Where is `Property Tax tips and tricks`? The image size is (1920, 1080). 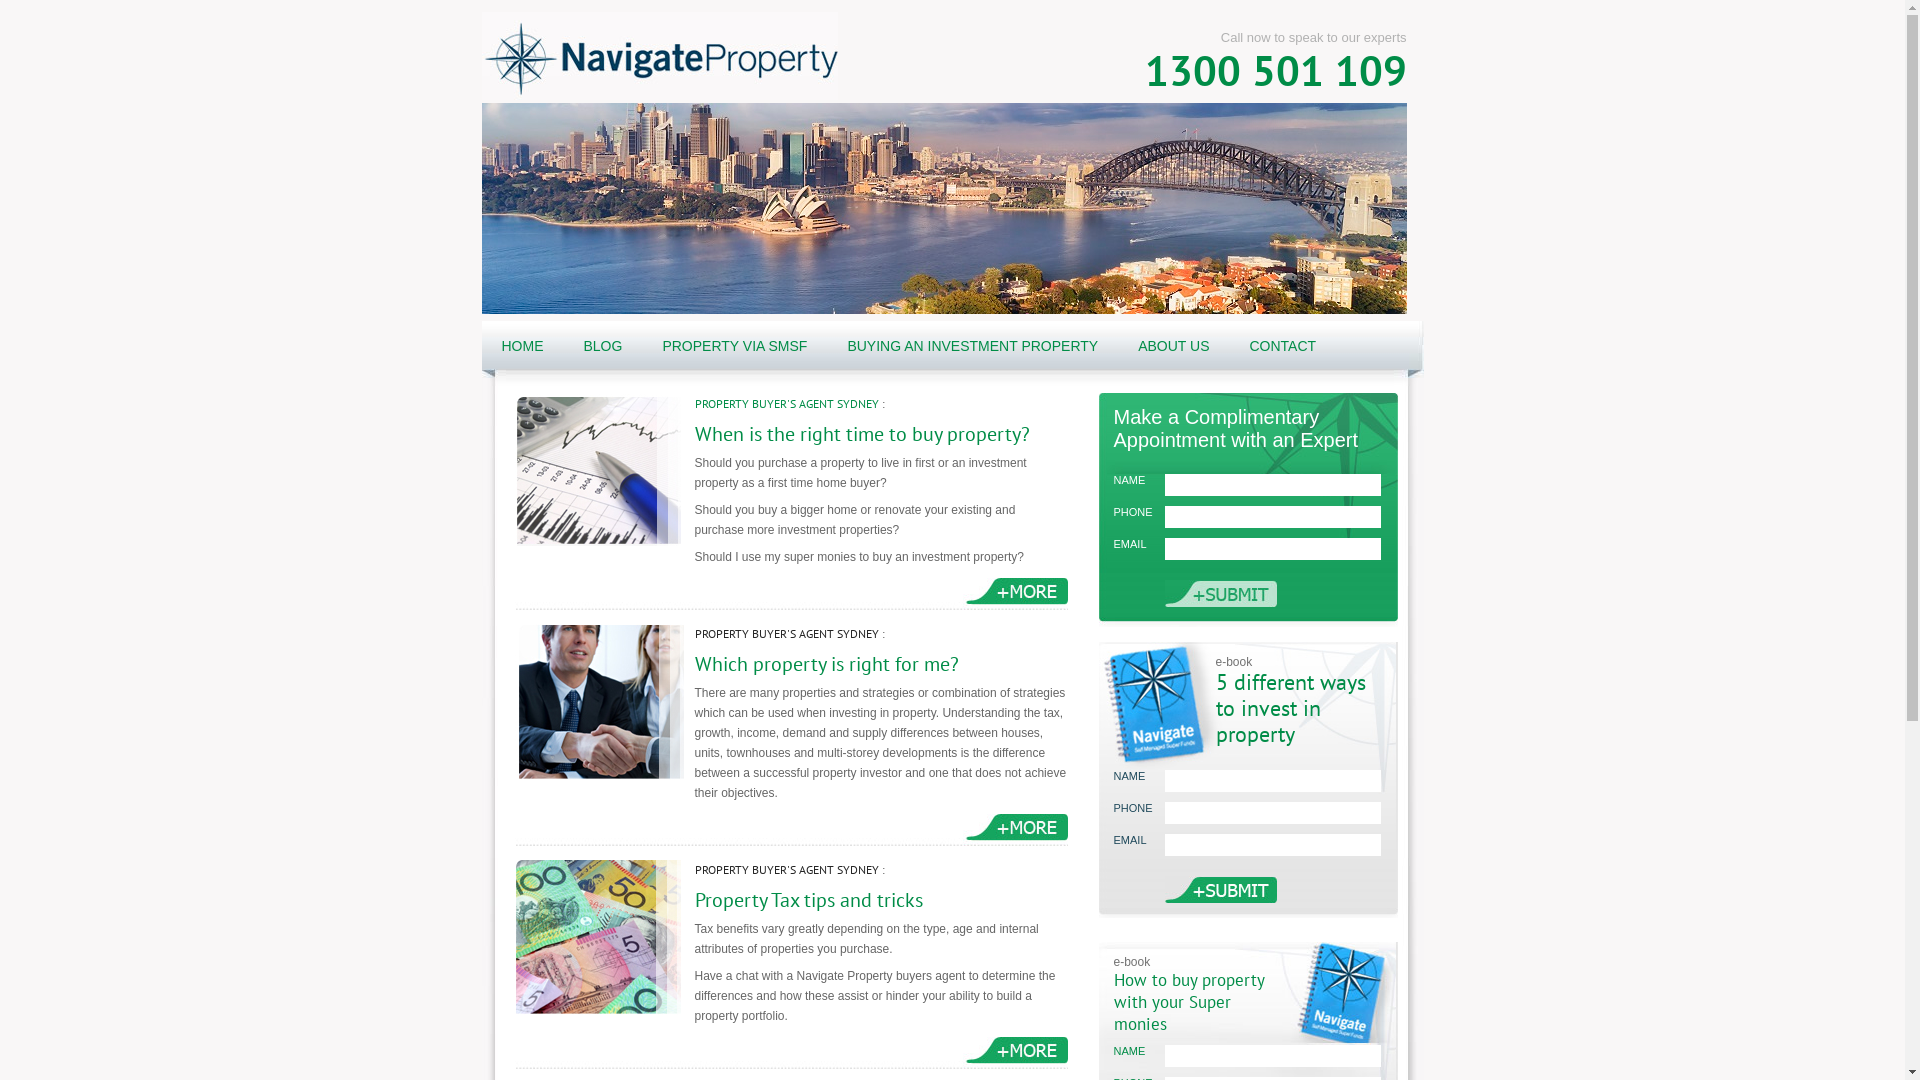
Property Tax tips and tricks is located at coordinates (808, 900).